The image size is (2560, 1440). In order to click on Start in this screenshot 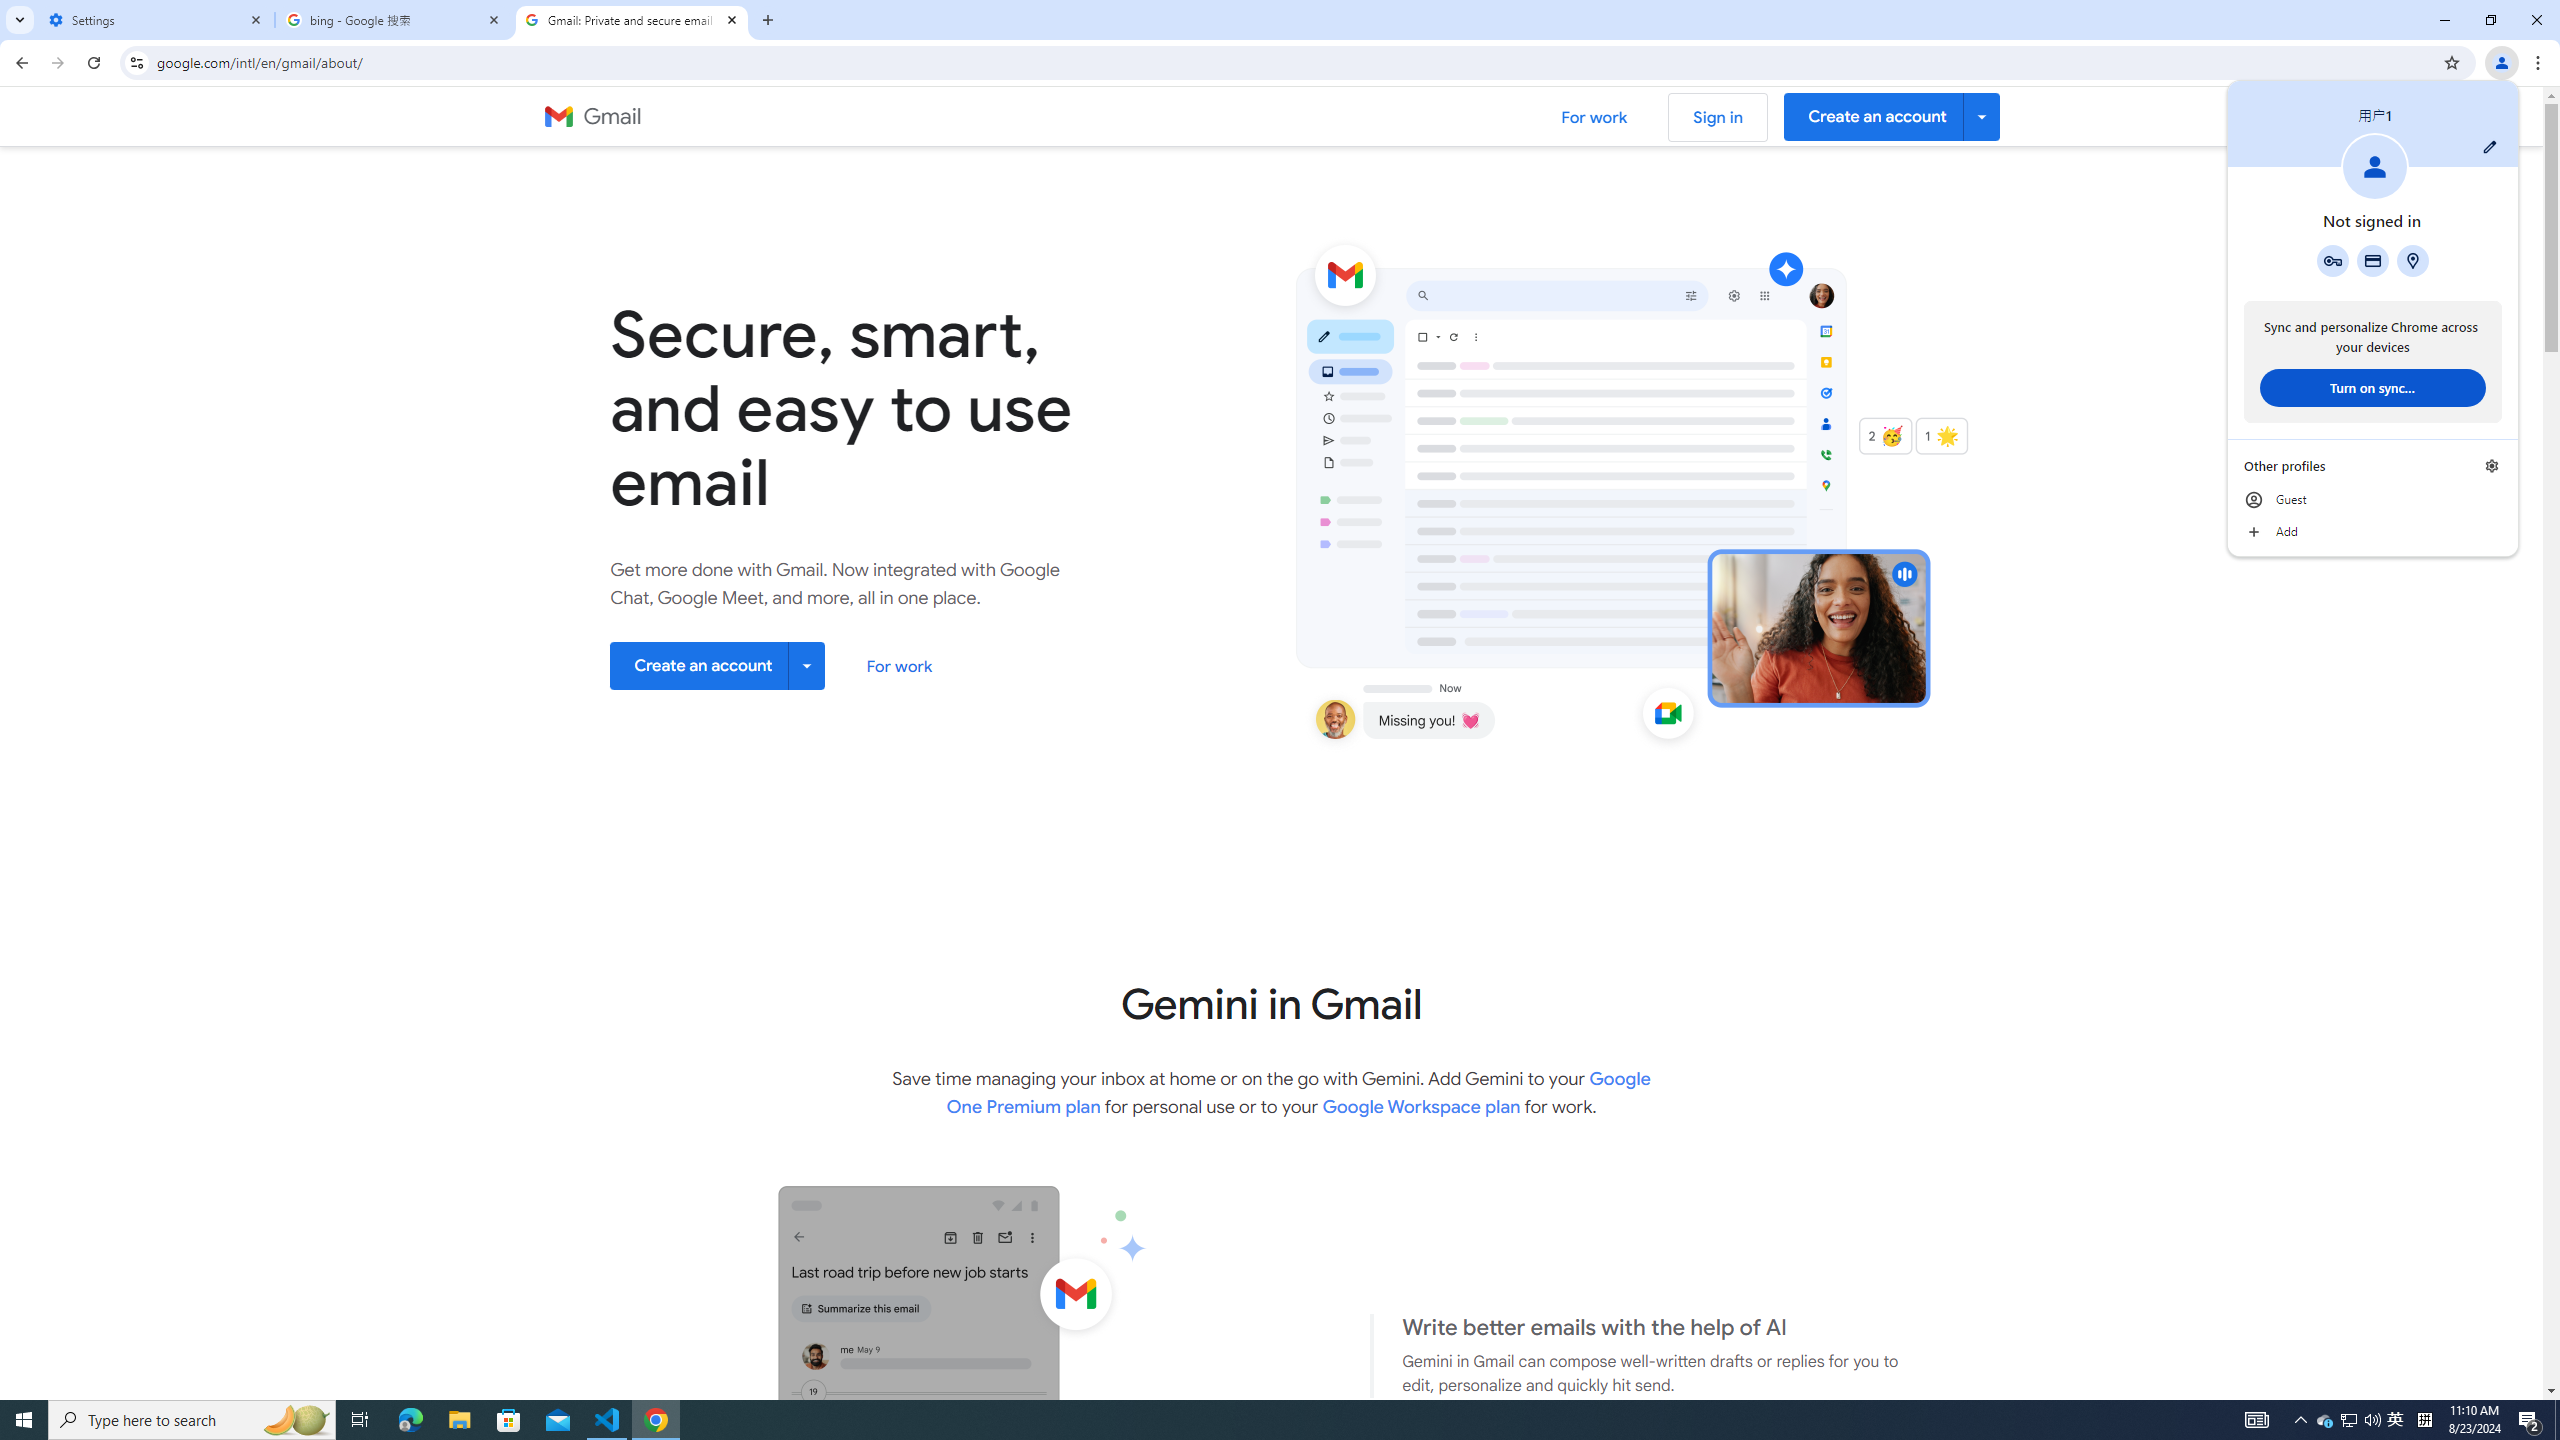, I will do `click(24, 1420)`.